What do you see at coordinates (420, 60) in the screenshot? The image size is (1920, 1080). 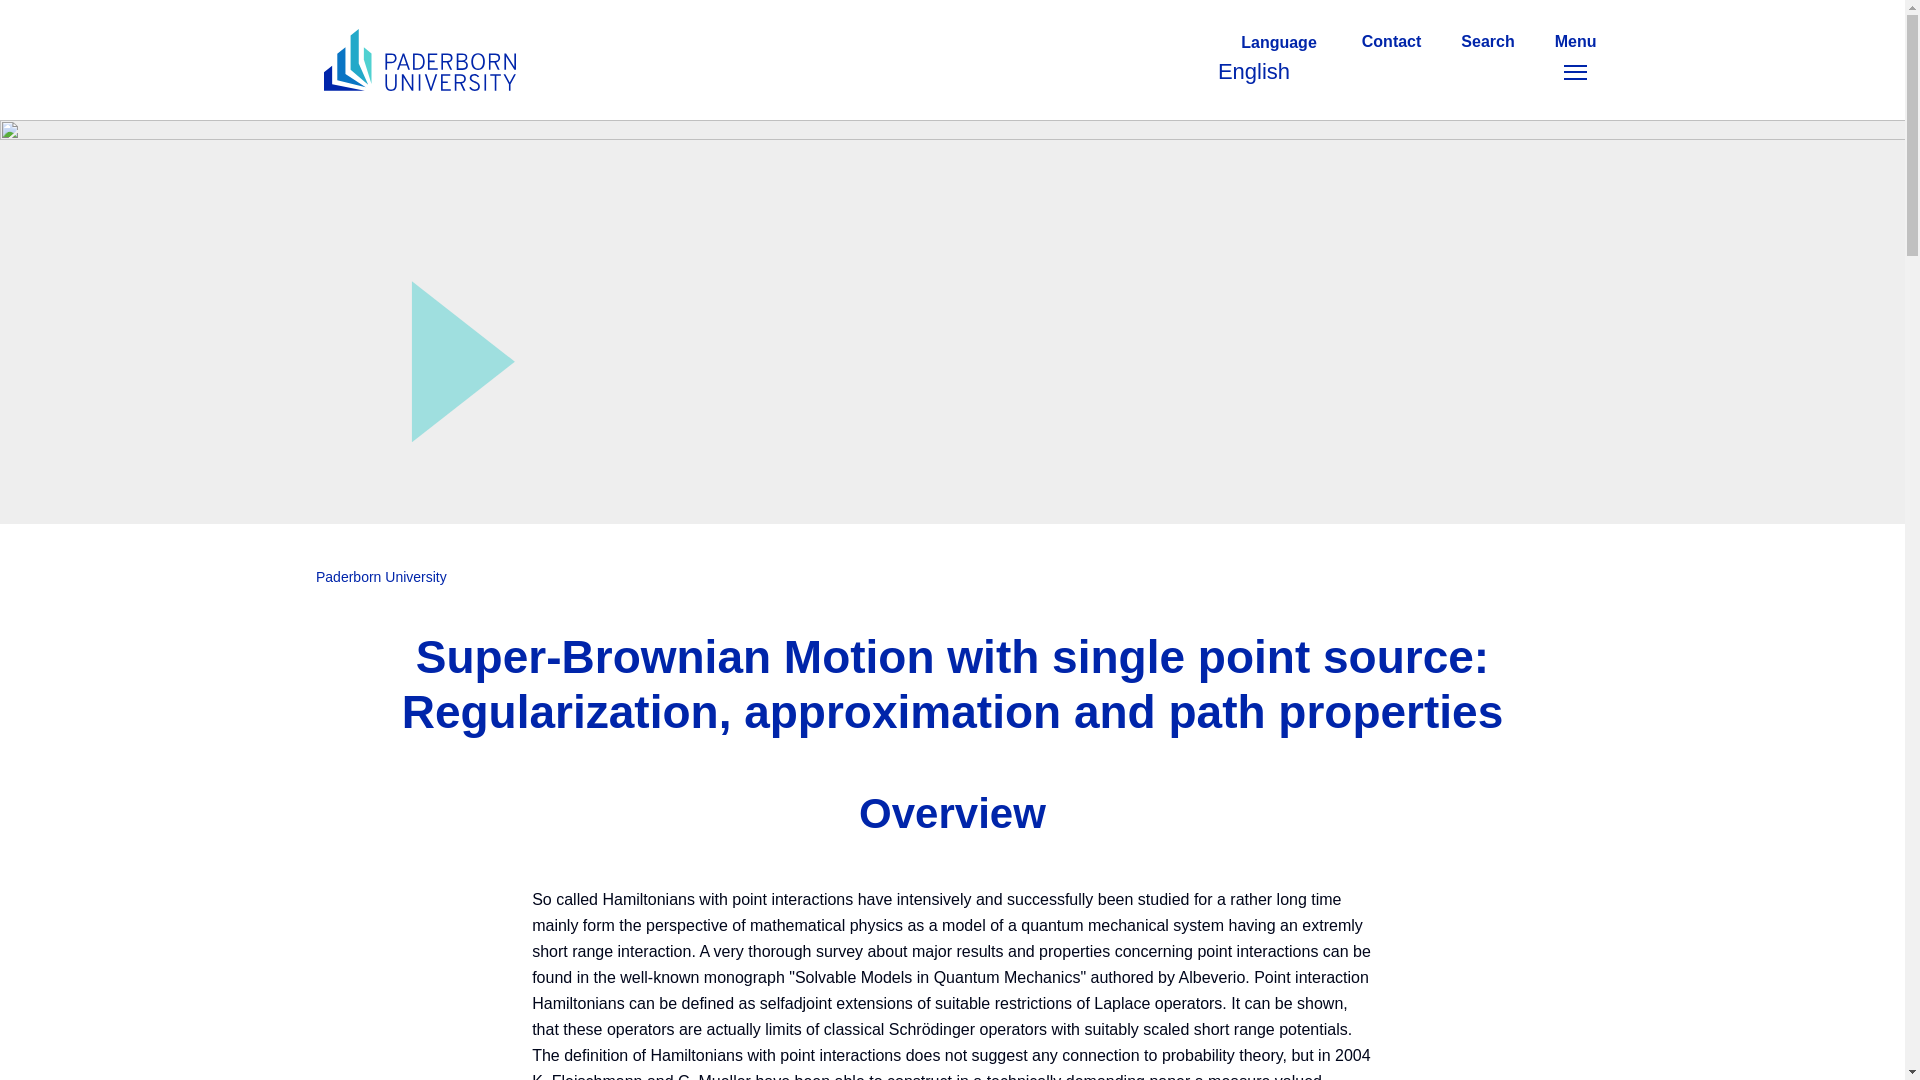 I see `To the homepage` at bounding box center [420, 60].